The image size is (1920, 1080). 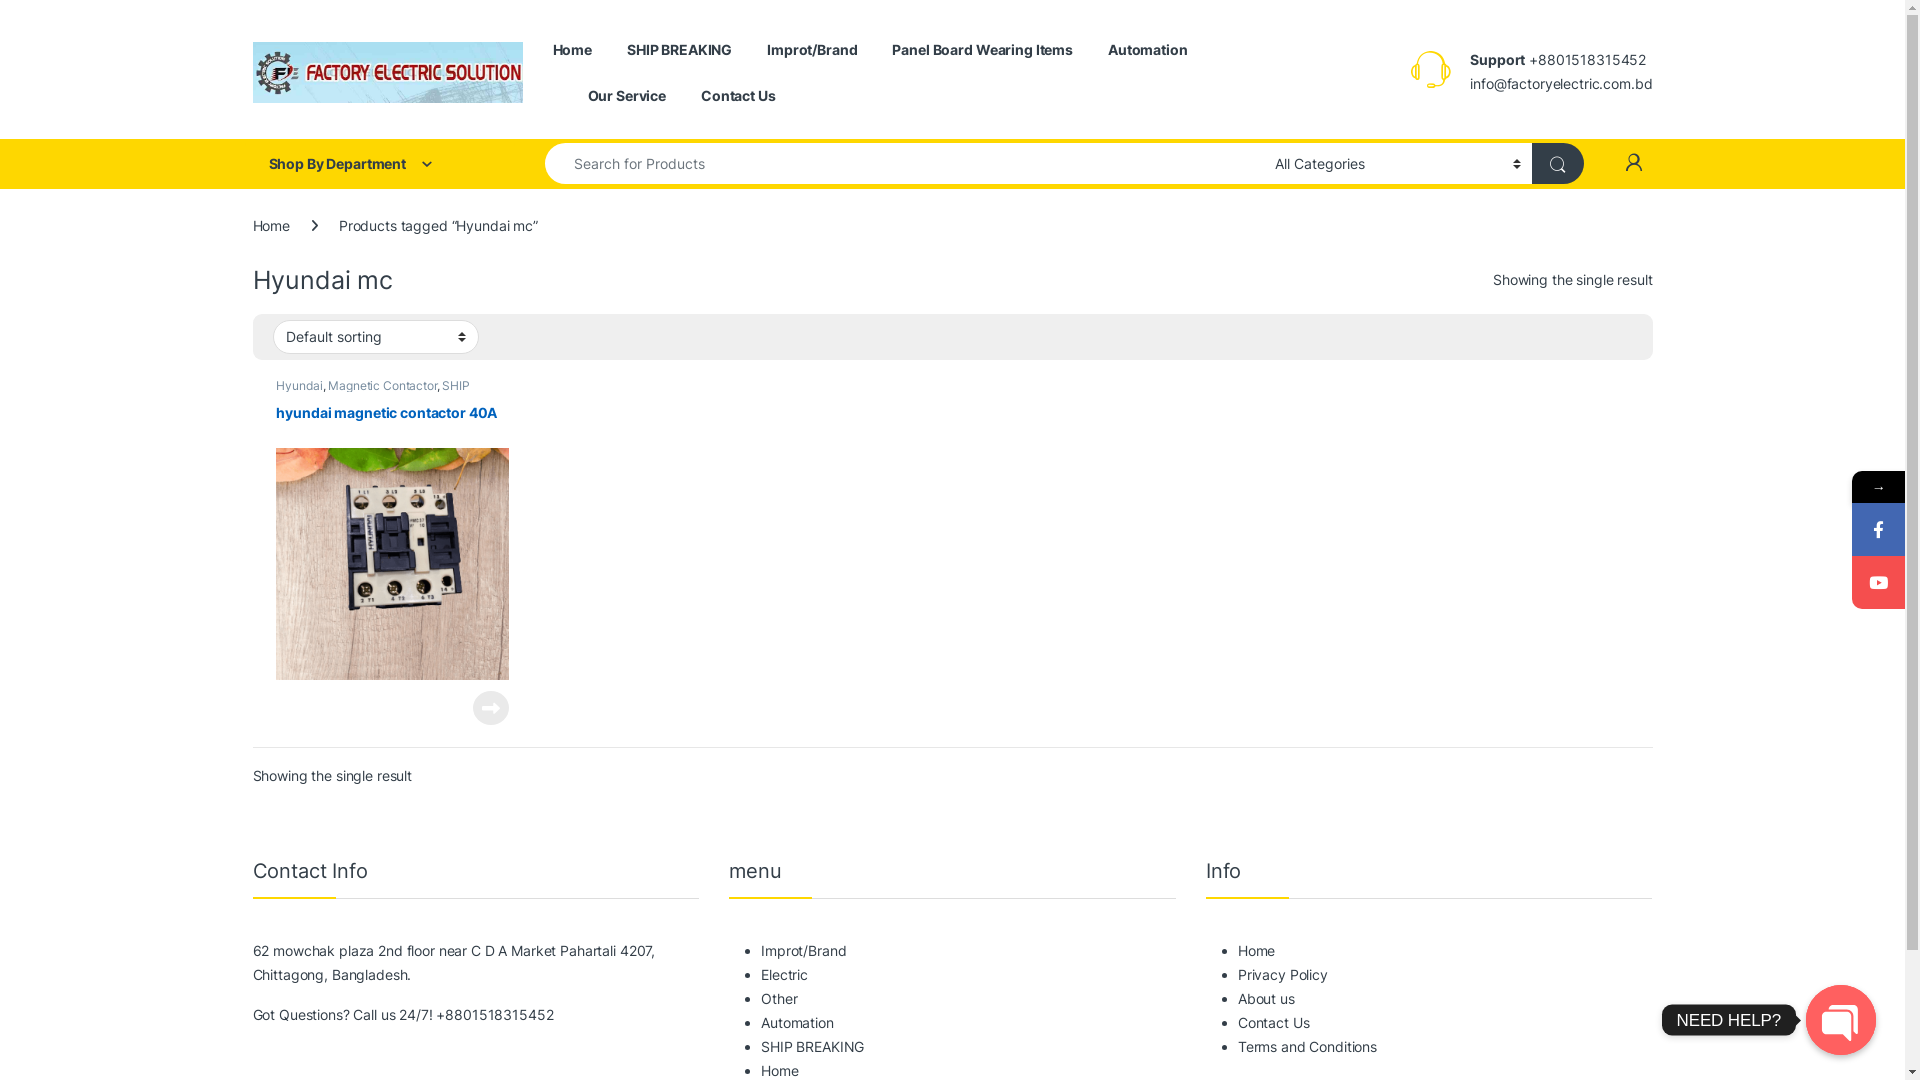 What do you see at coordinates (1878, 530) in the screenshot?
I see `Facebook` at bounding box center [1878, 530].